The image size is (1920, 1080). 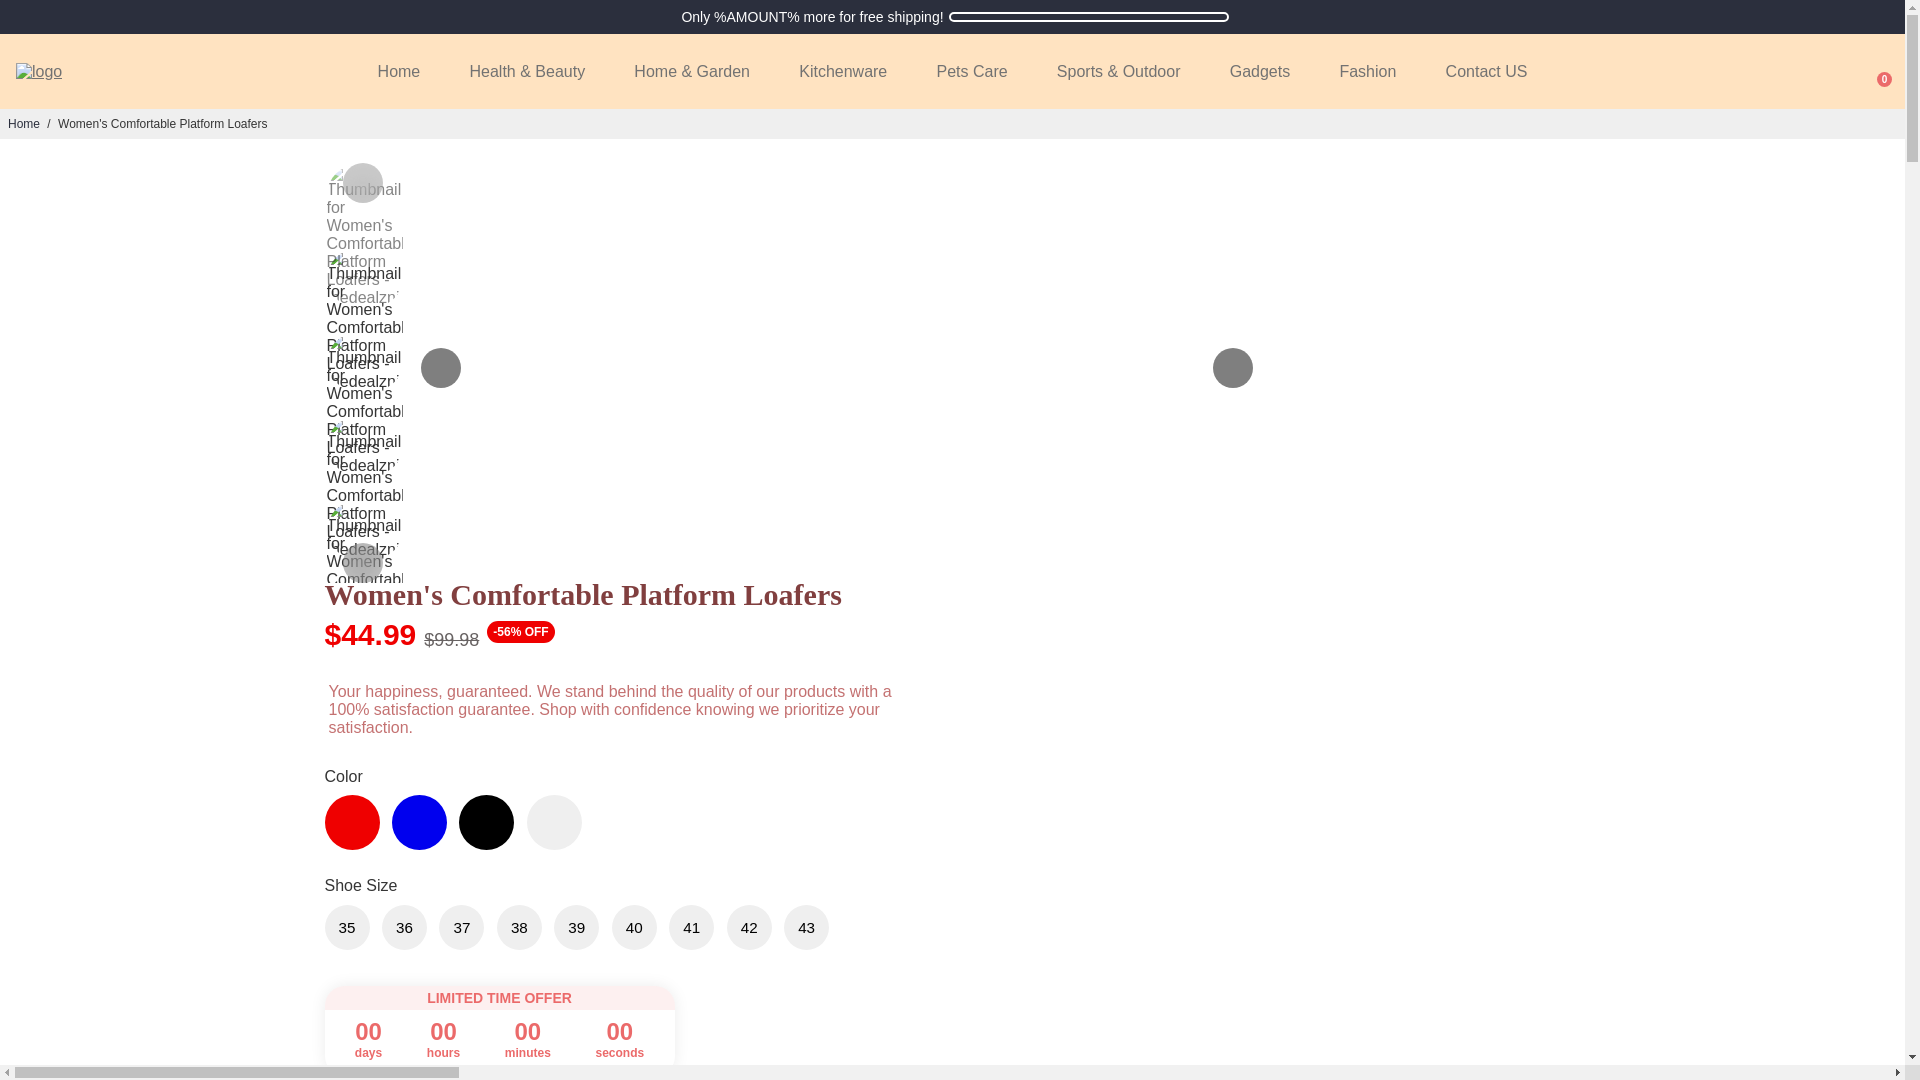 I want to click on Kitchenware, so click(x=842, y=71).